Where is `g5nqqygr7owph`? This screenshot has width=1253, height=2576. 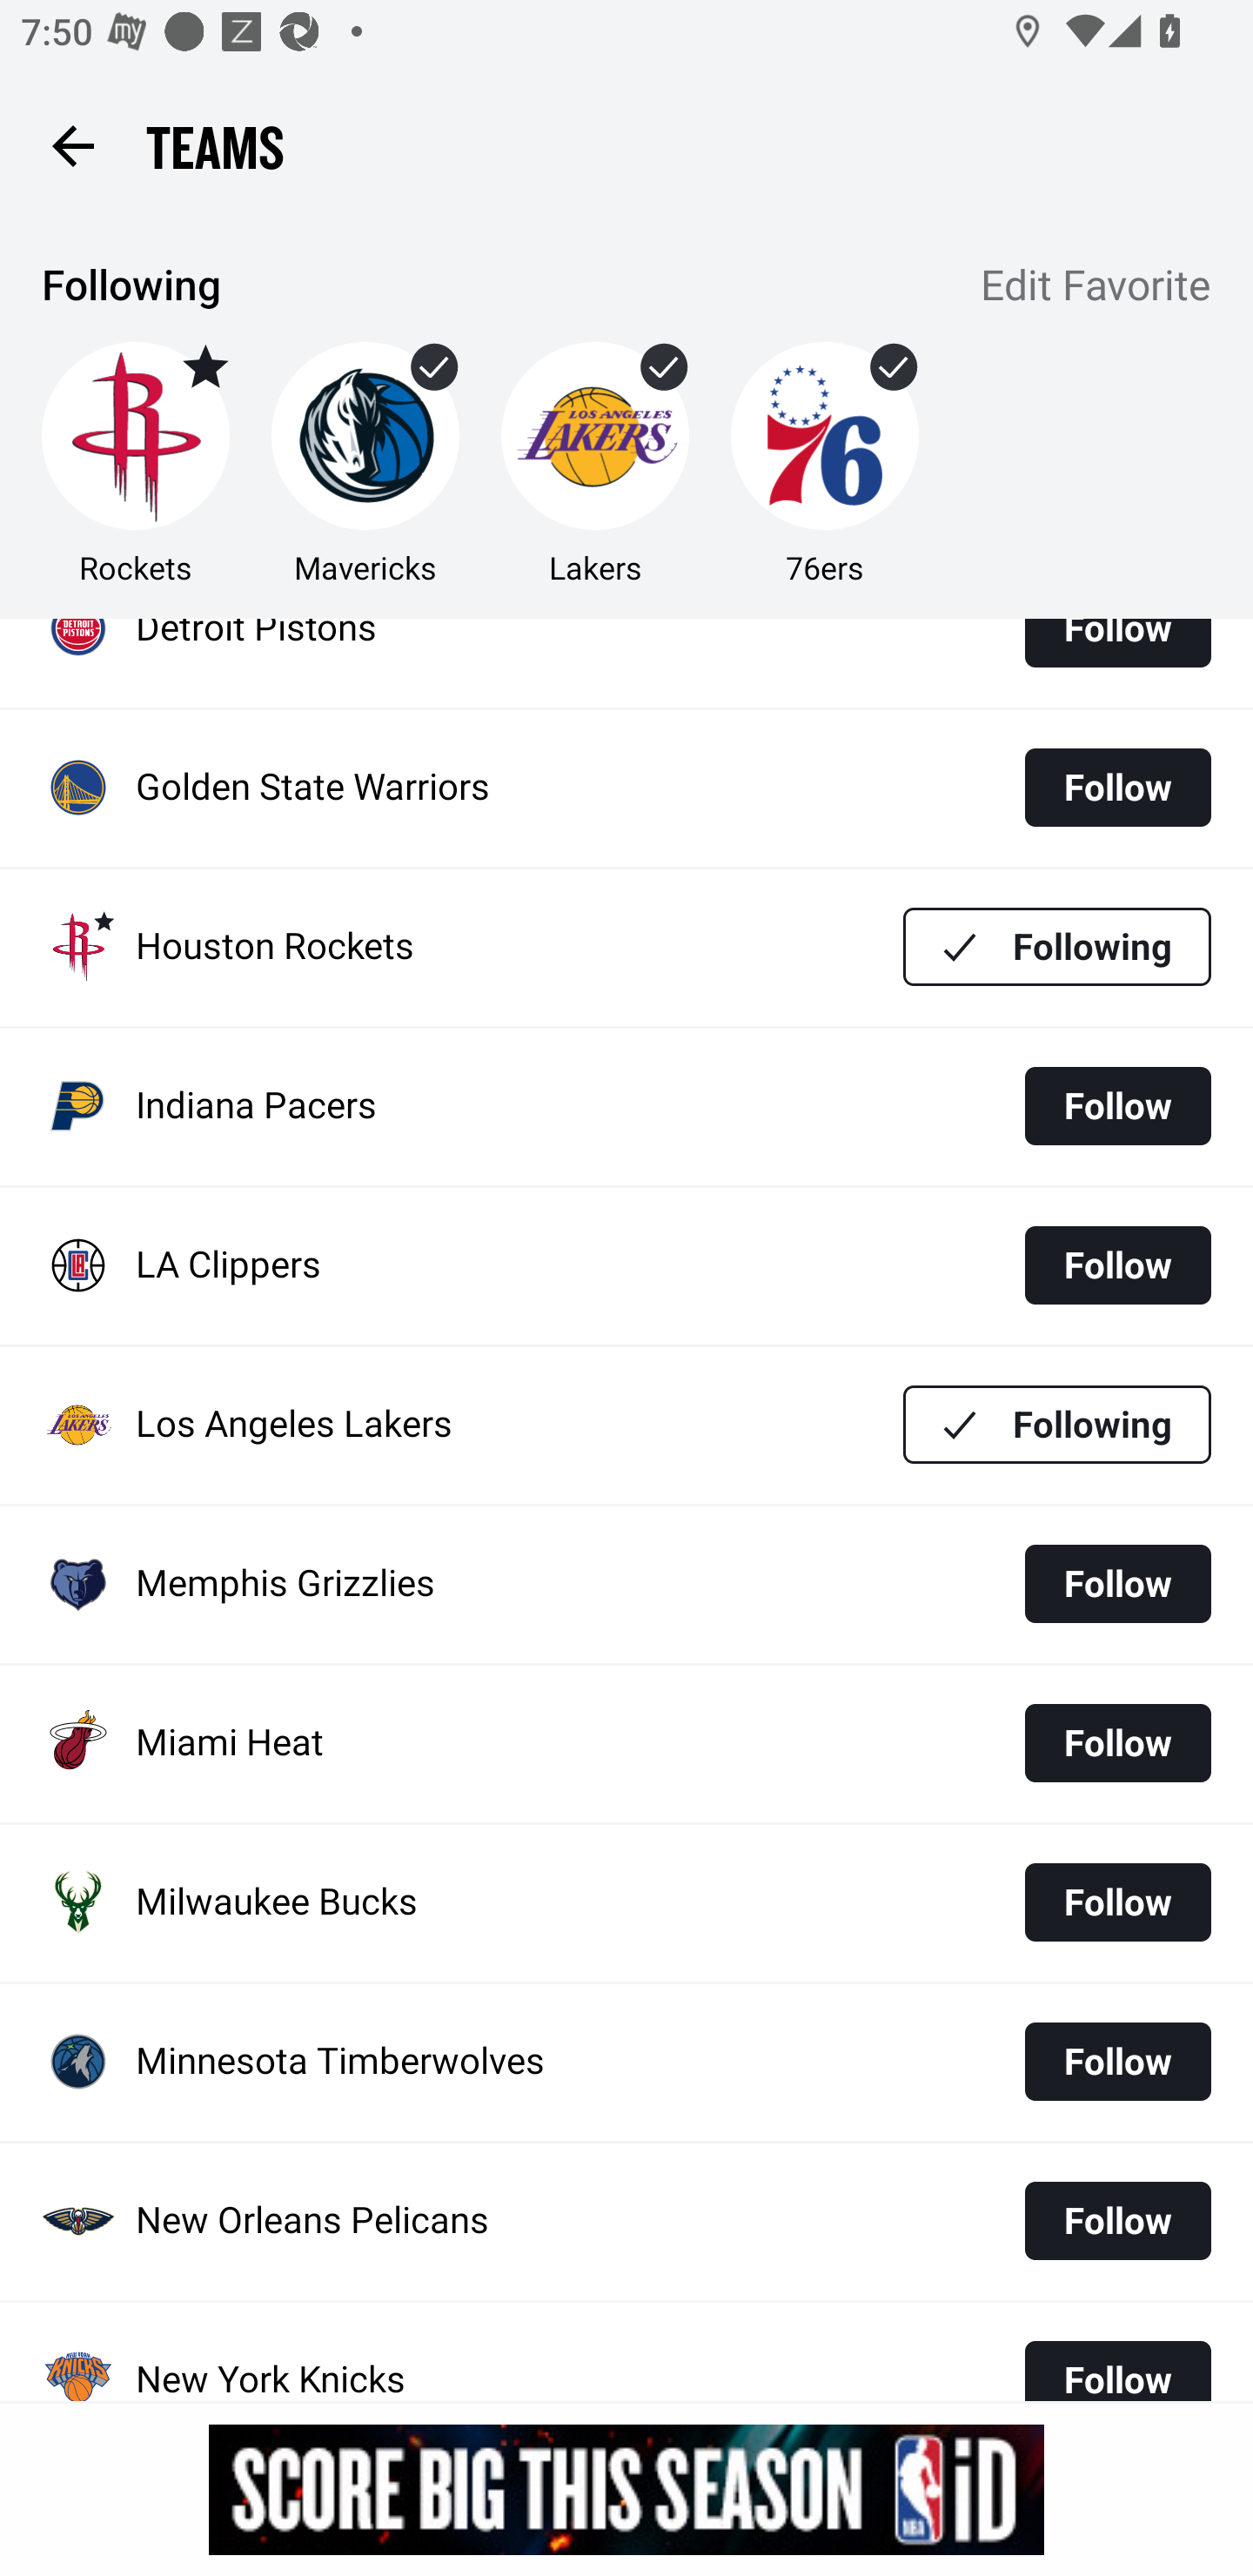
g5nqqygr7owph is located at coordinates (626, 2489).